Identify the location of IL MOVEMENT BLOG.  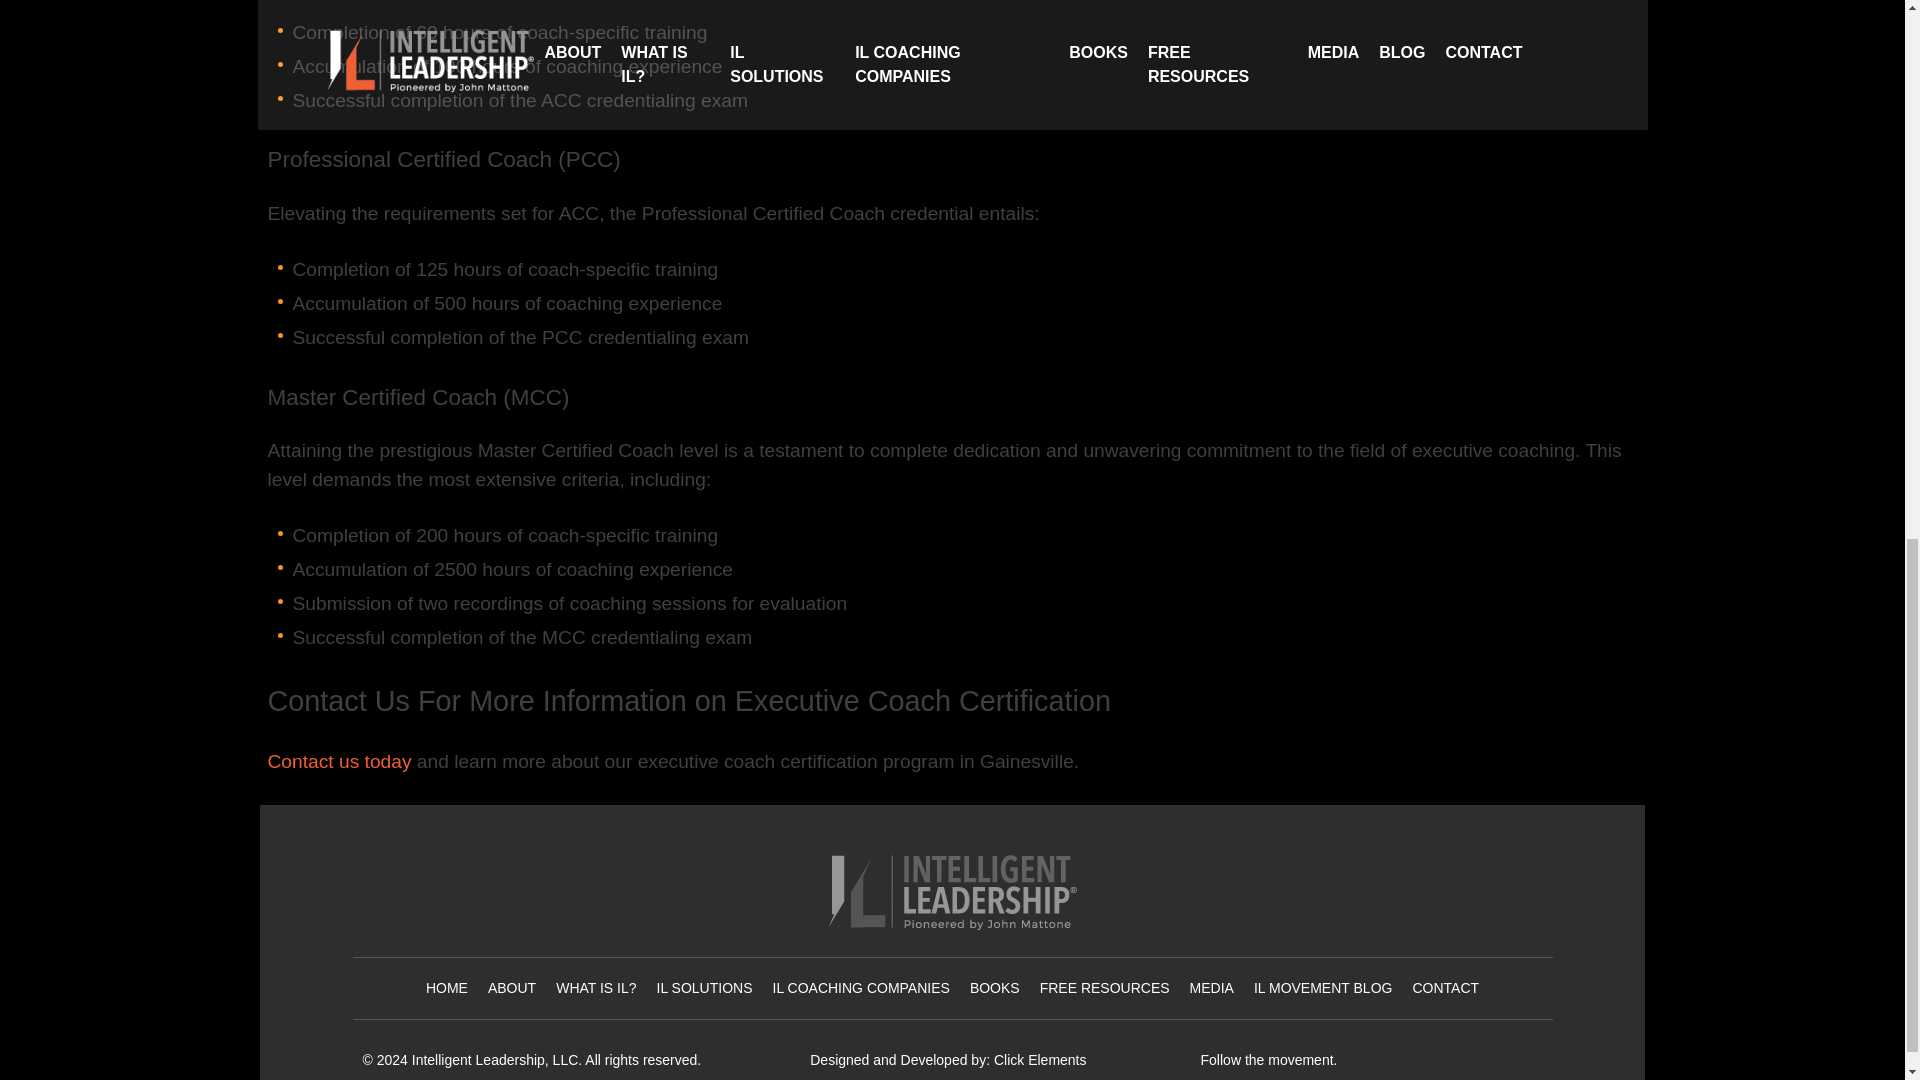
(1322, 987).